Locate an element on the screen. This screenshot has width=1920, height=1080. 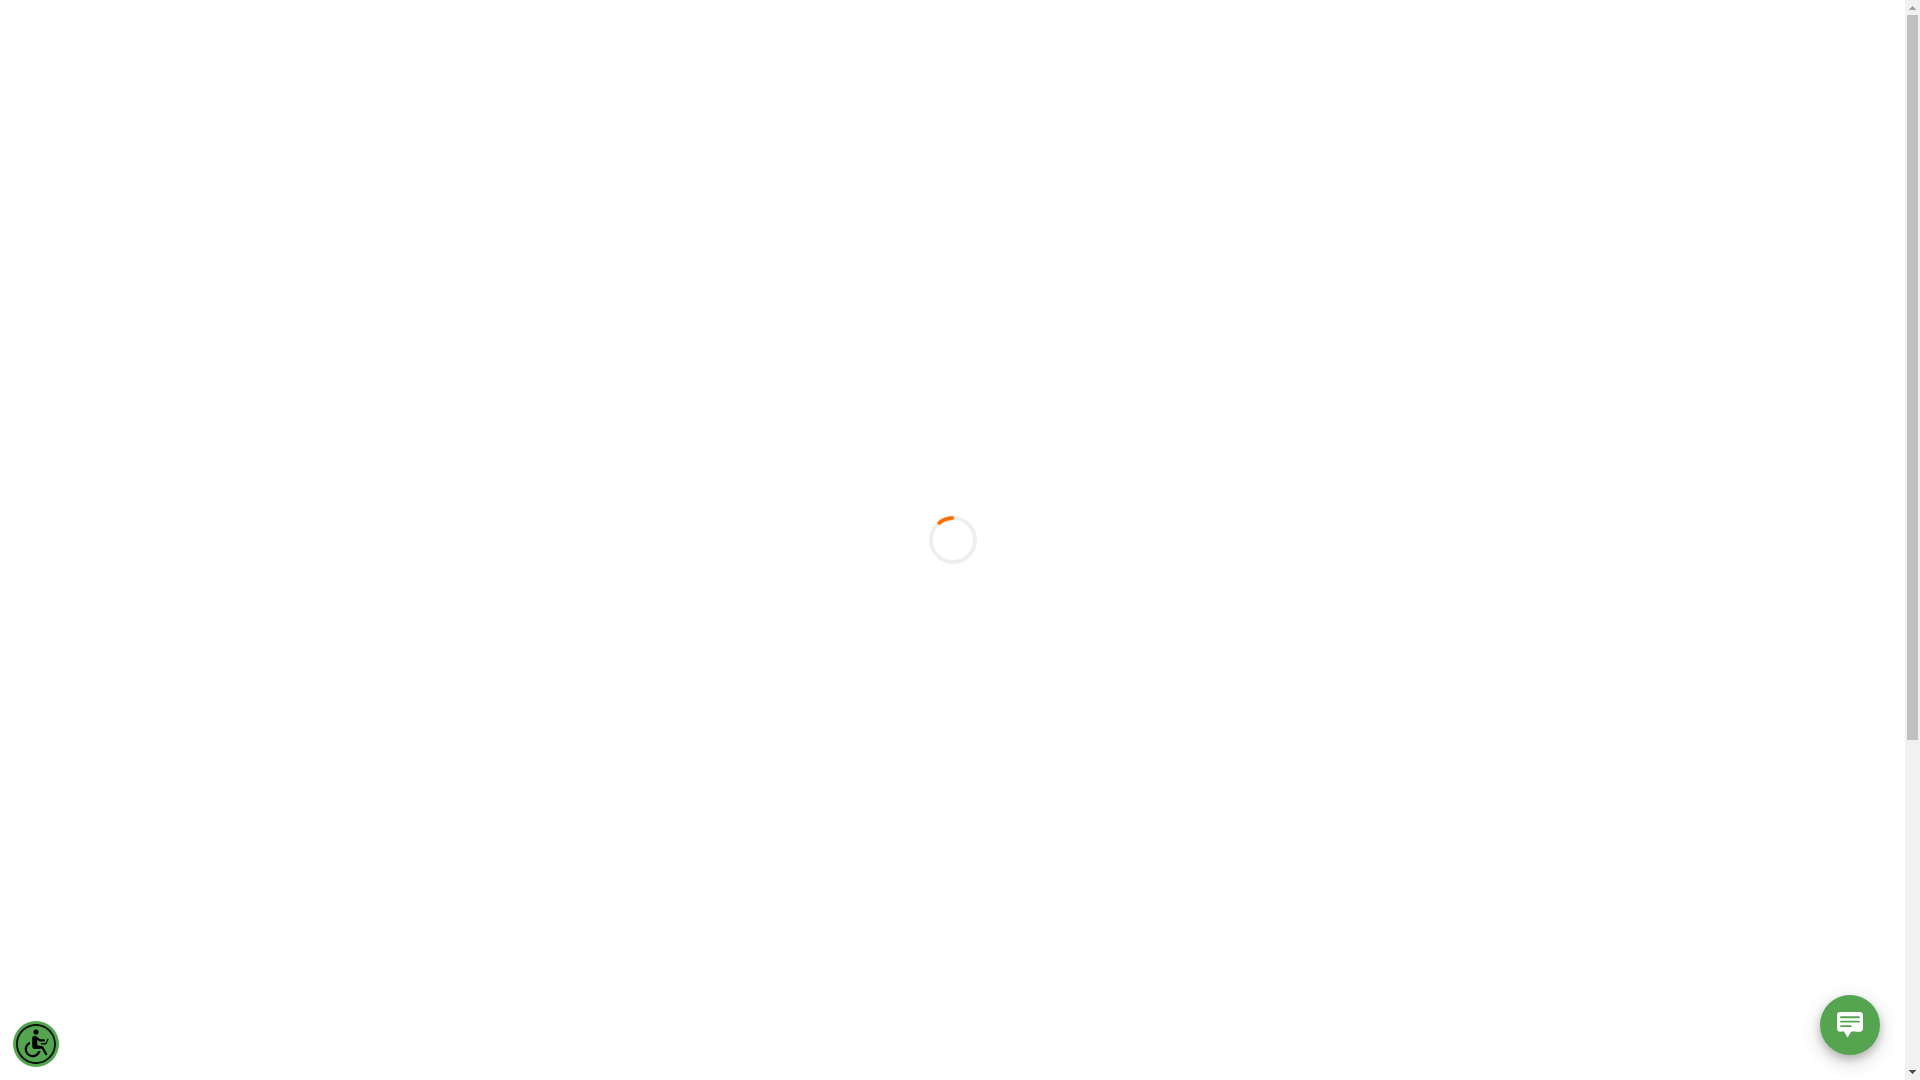
Personal cabinet is located at coordinates (1730, 43).